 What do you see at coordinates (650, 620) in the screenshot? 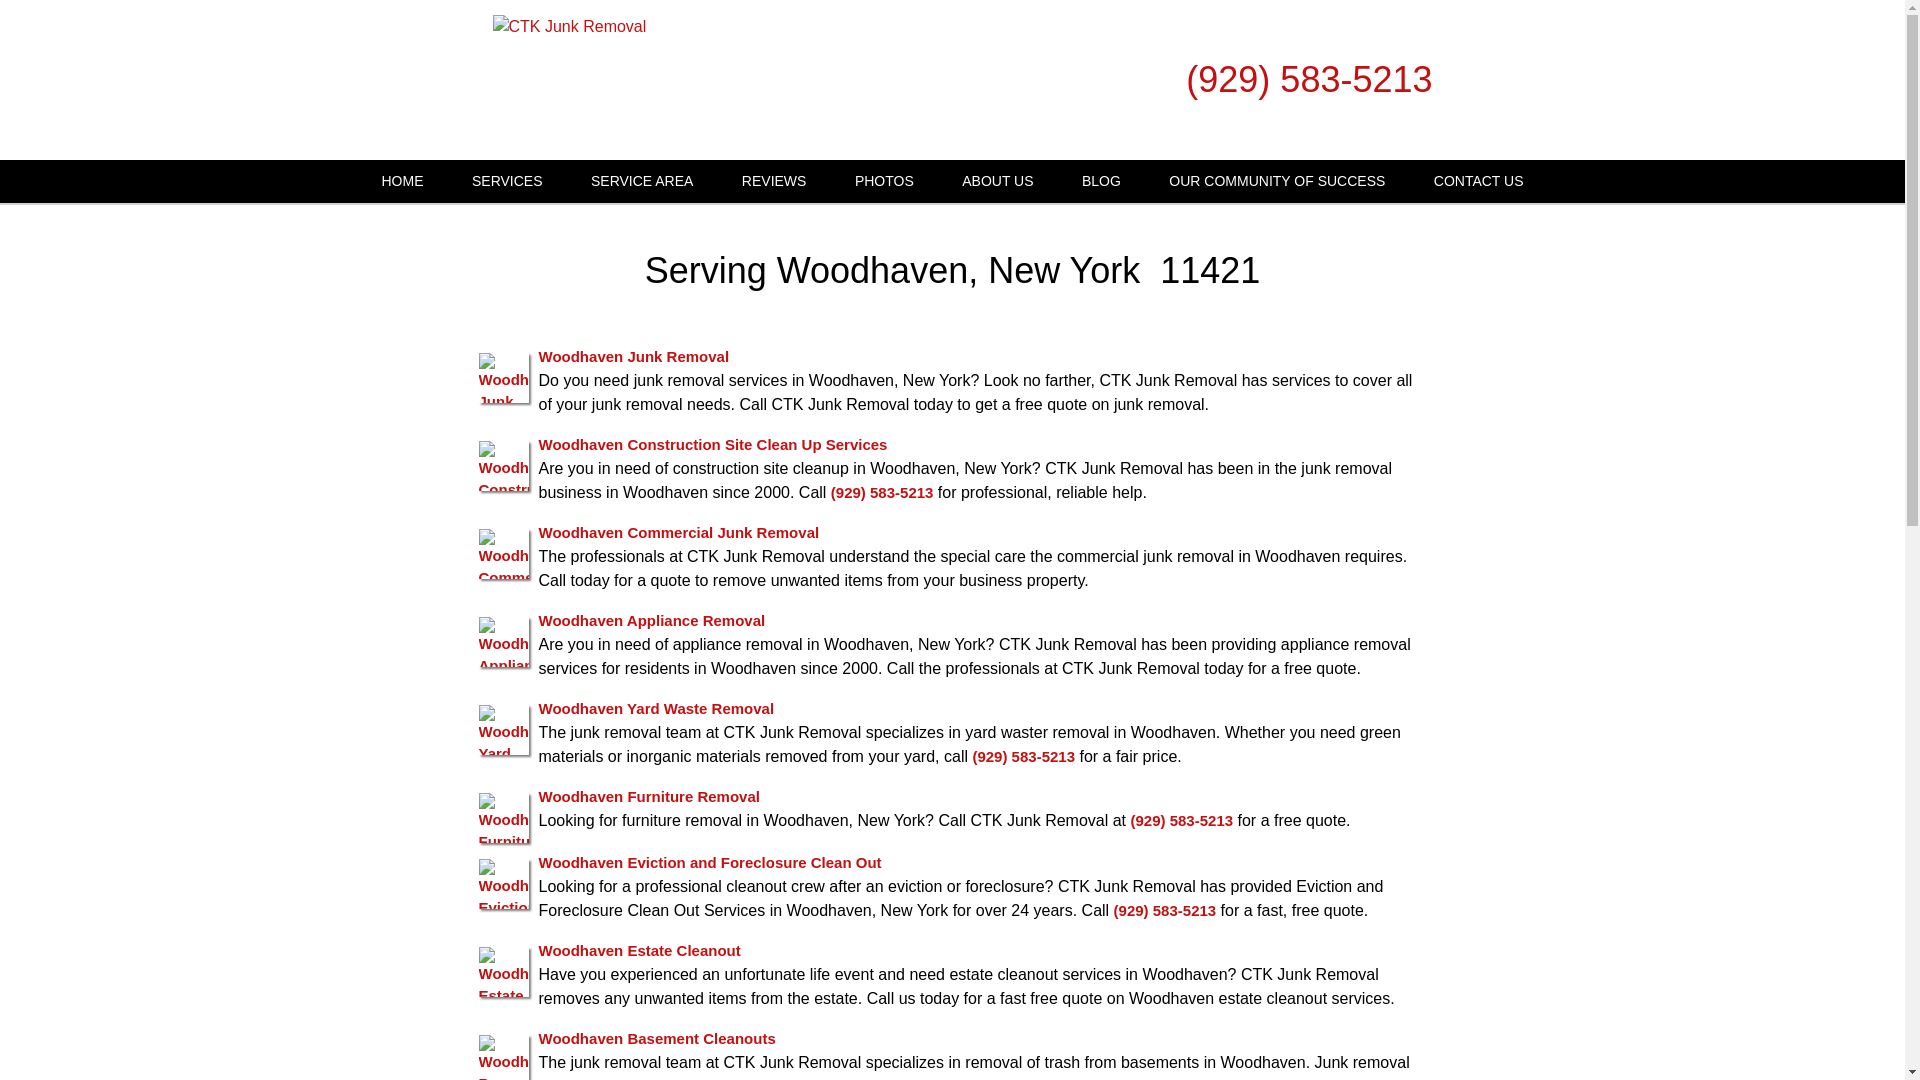
I see `Woodhaven Appliance Removal` at bounding box center [650, 620].